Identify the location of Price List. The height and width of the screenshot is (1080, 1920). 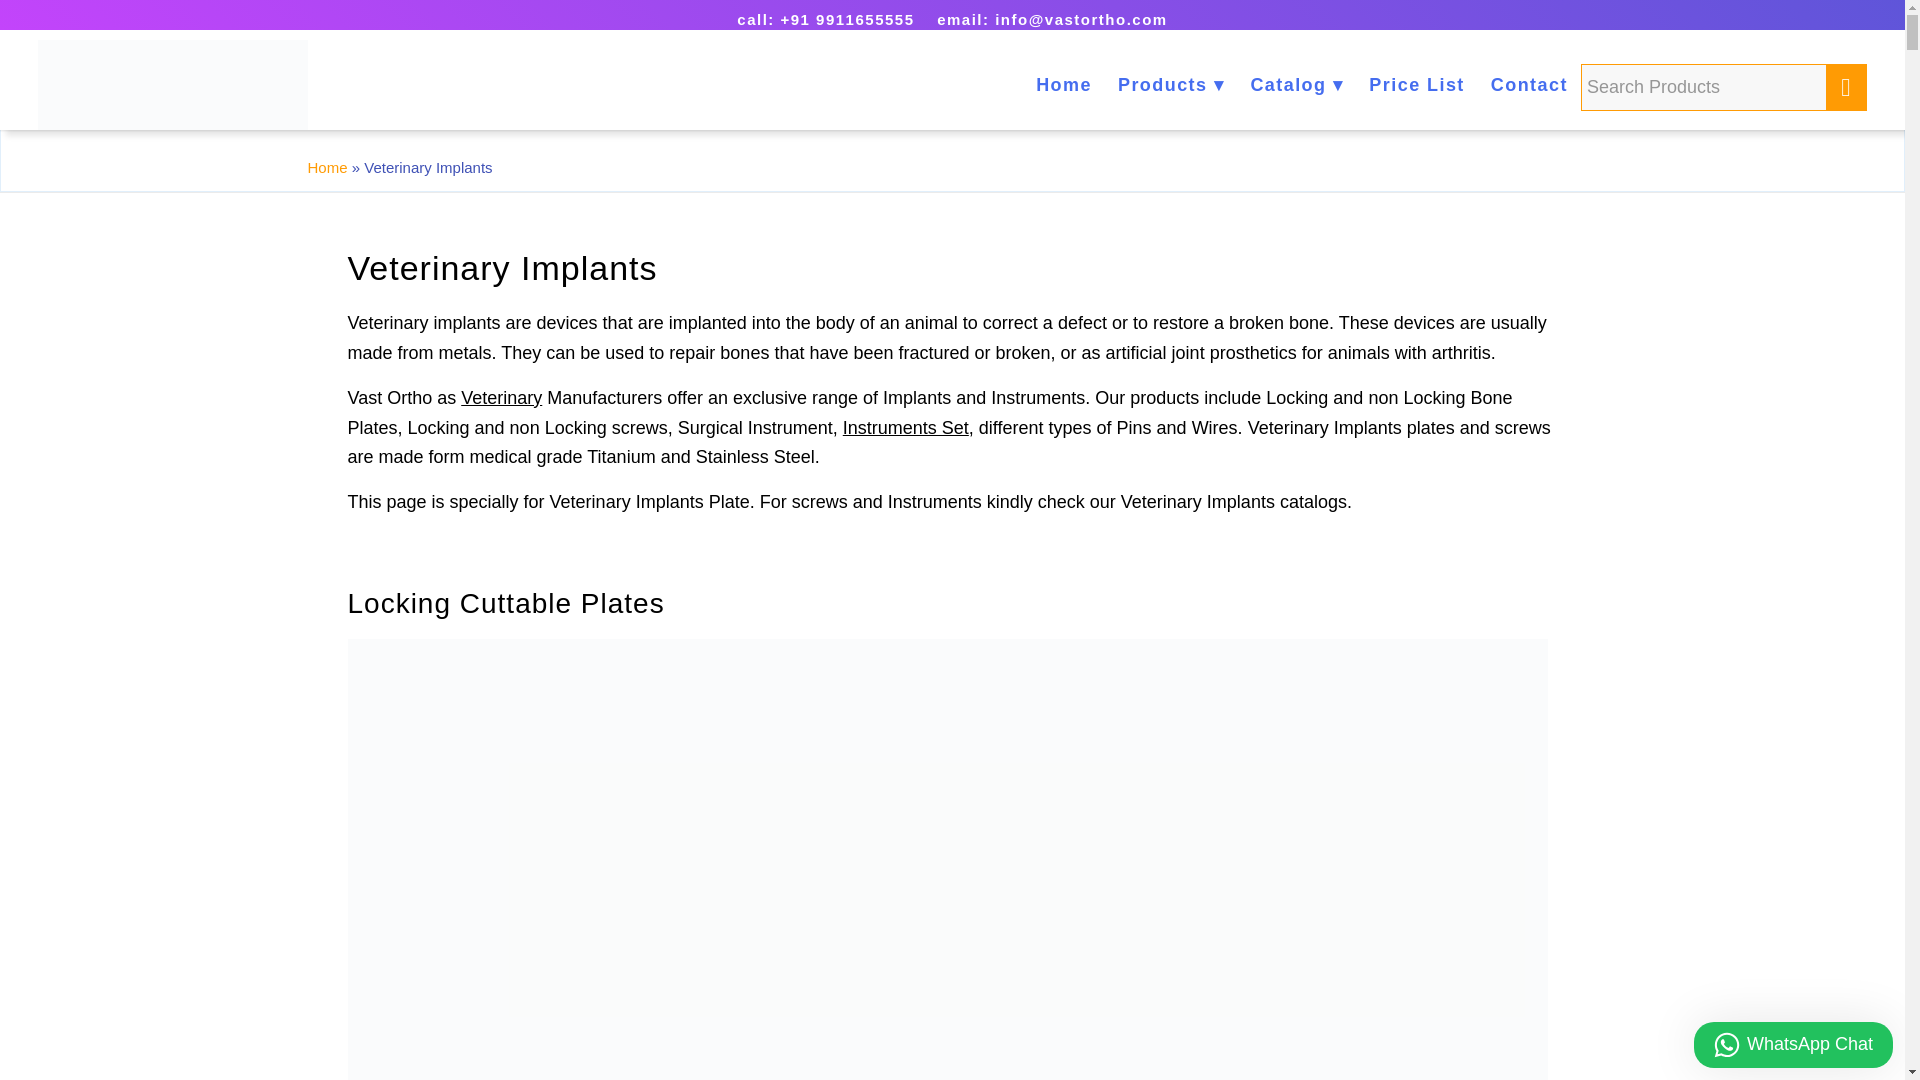
(1416, 84).